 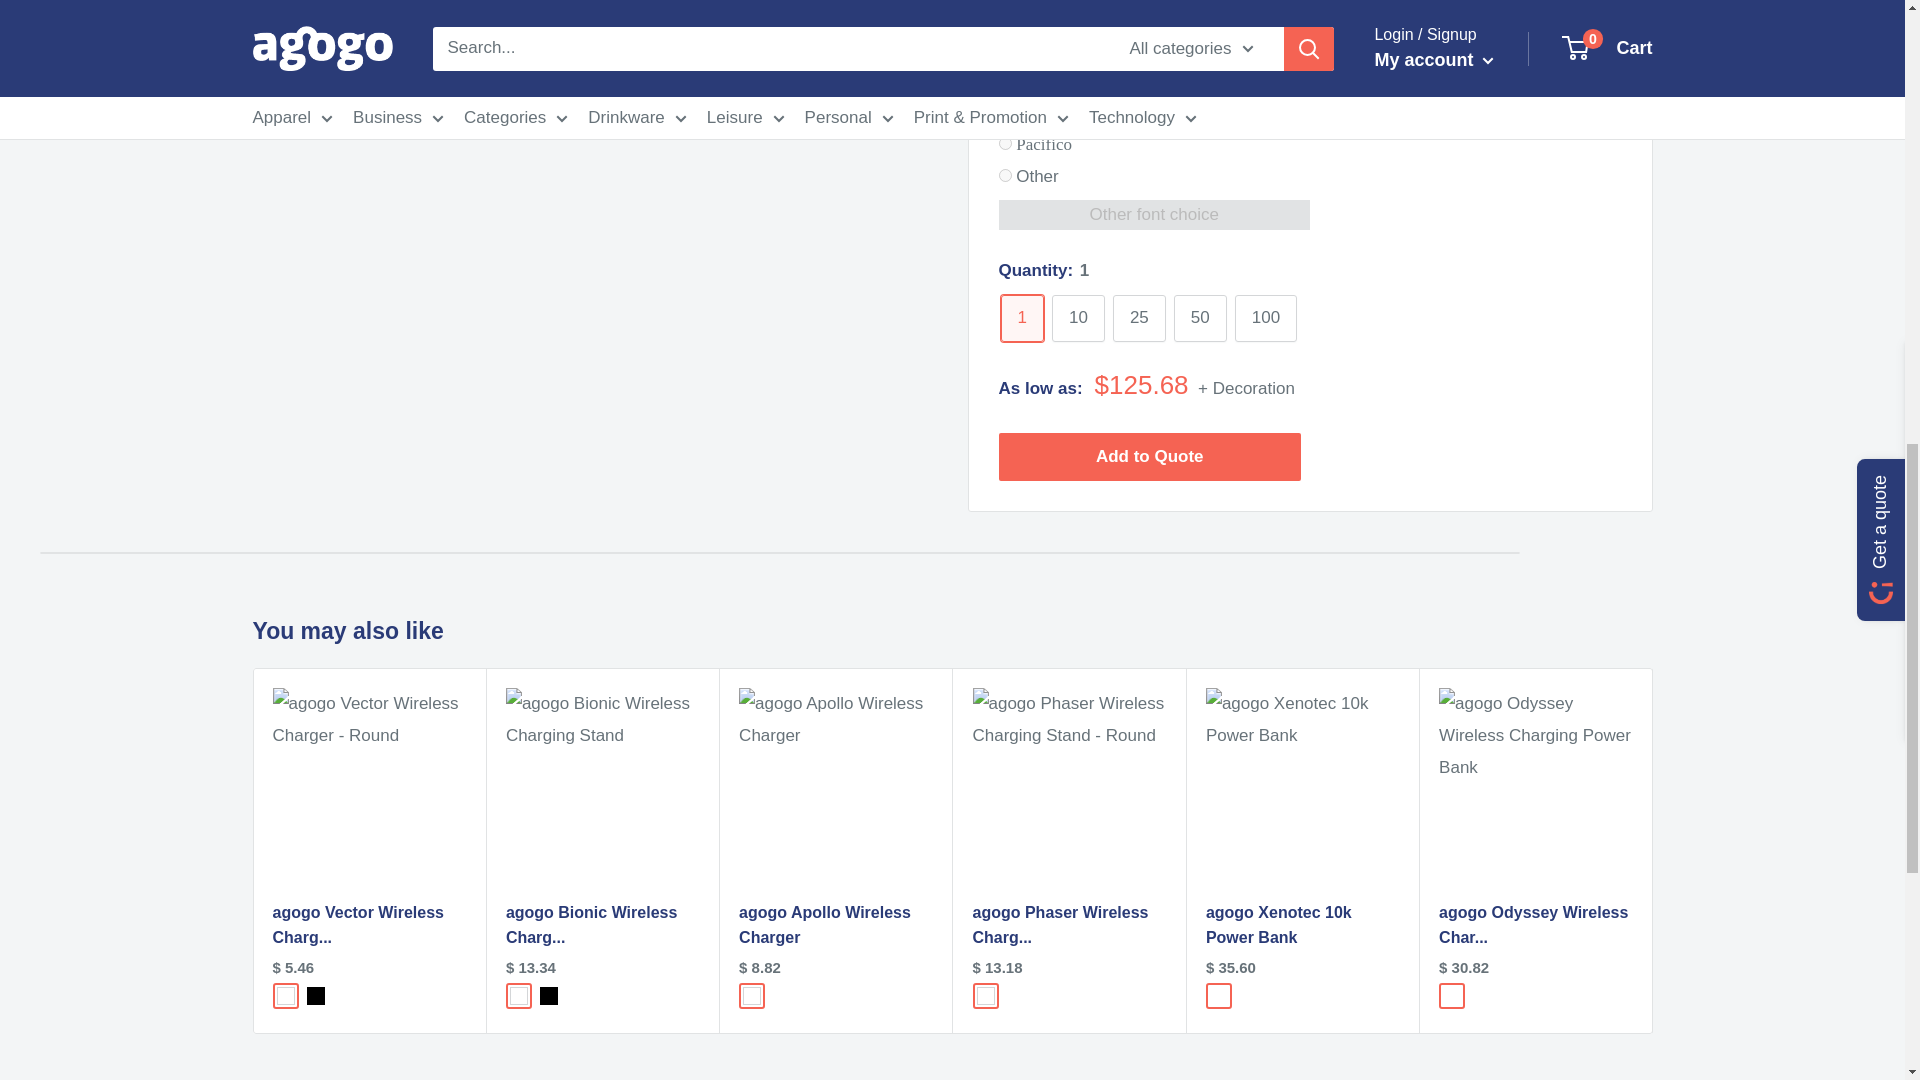 What do you see at coordinates (284, 996) in the screenshot?
I see `White` at bounding box center [284, 996].